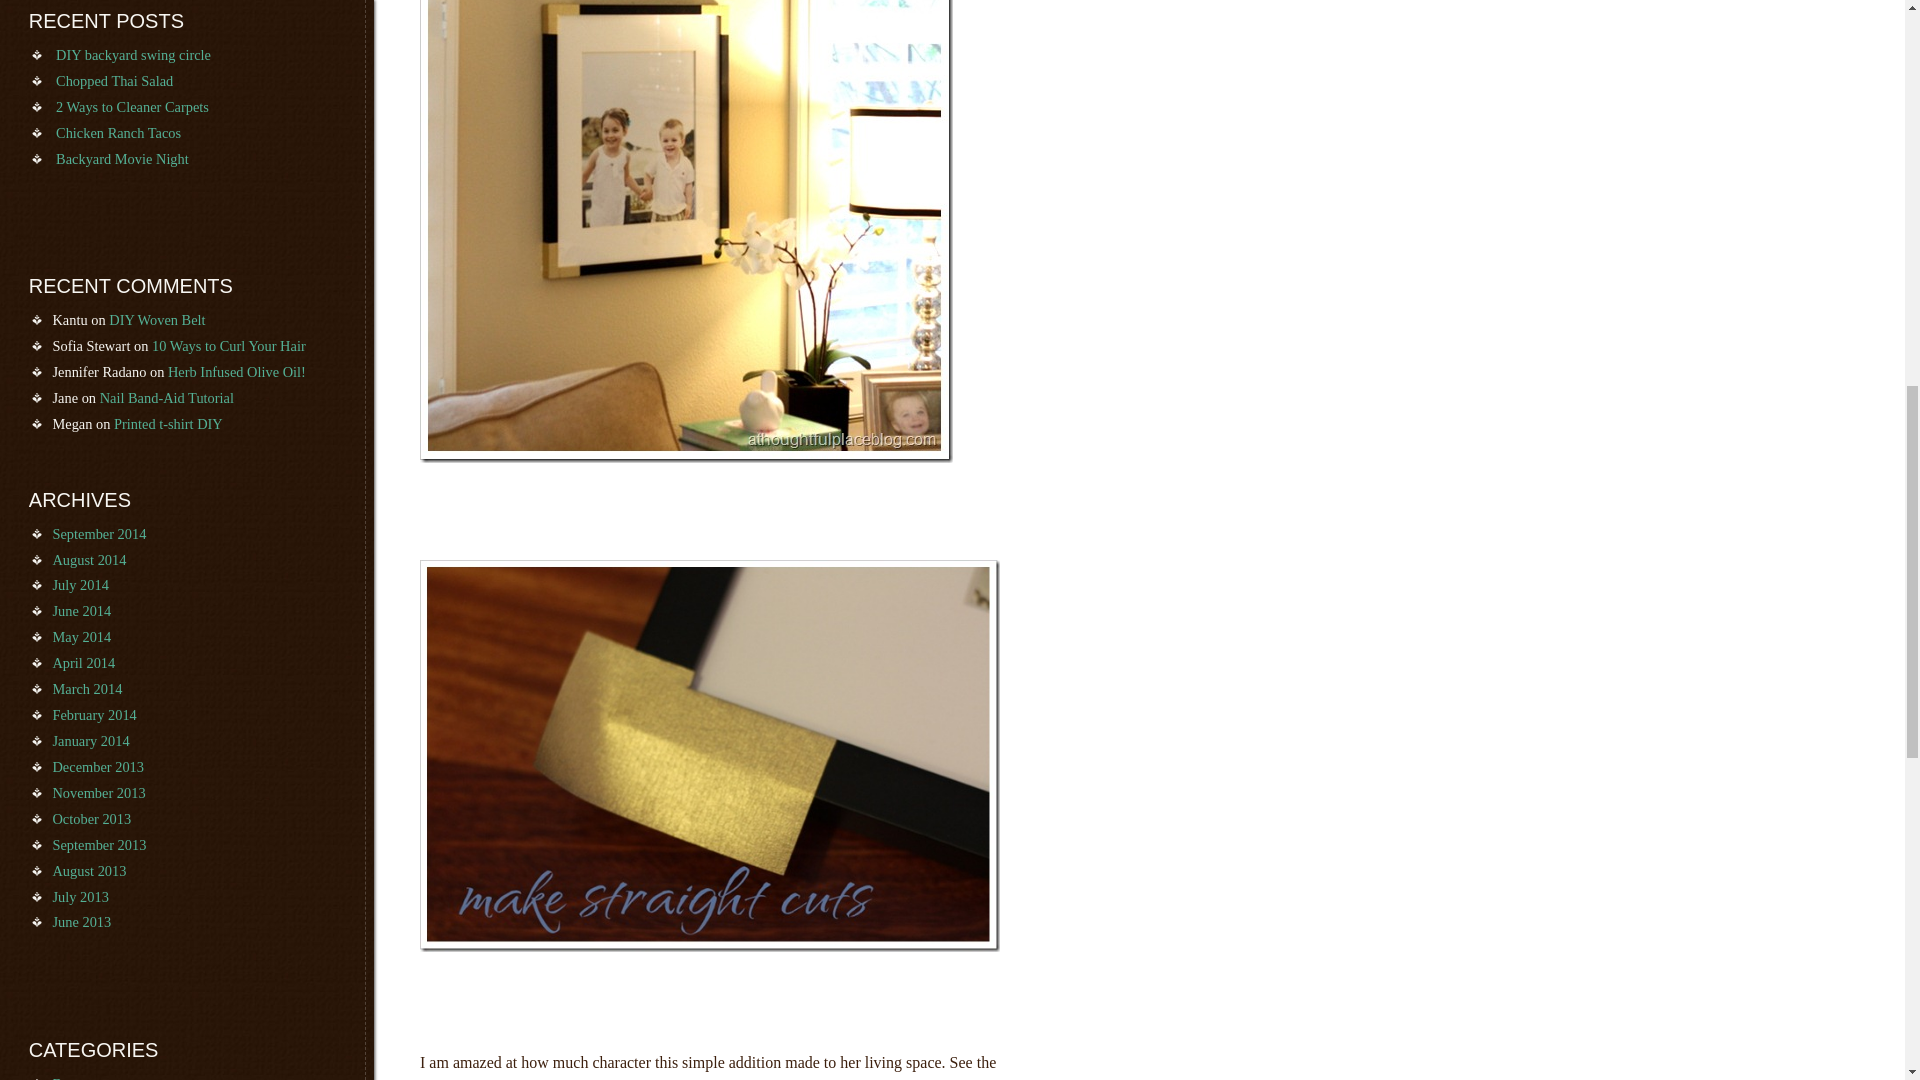  What do you see at coordinates (81, 921) in the screenshot?
I see `June 2013` at bounding box center [81, 921].